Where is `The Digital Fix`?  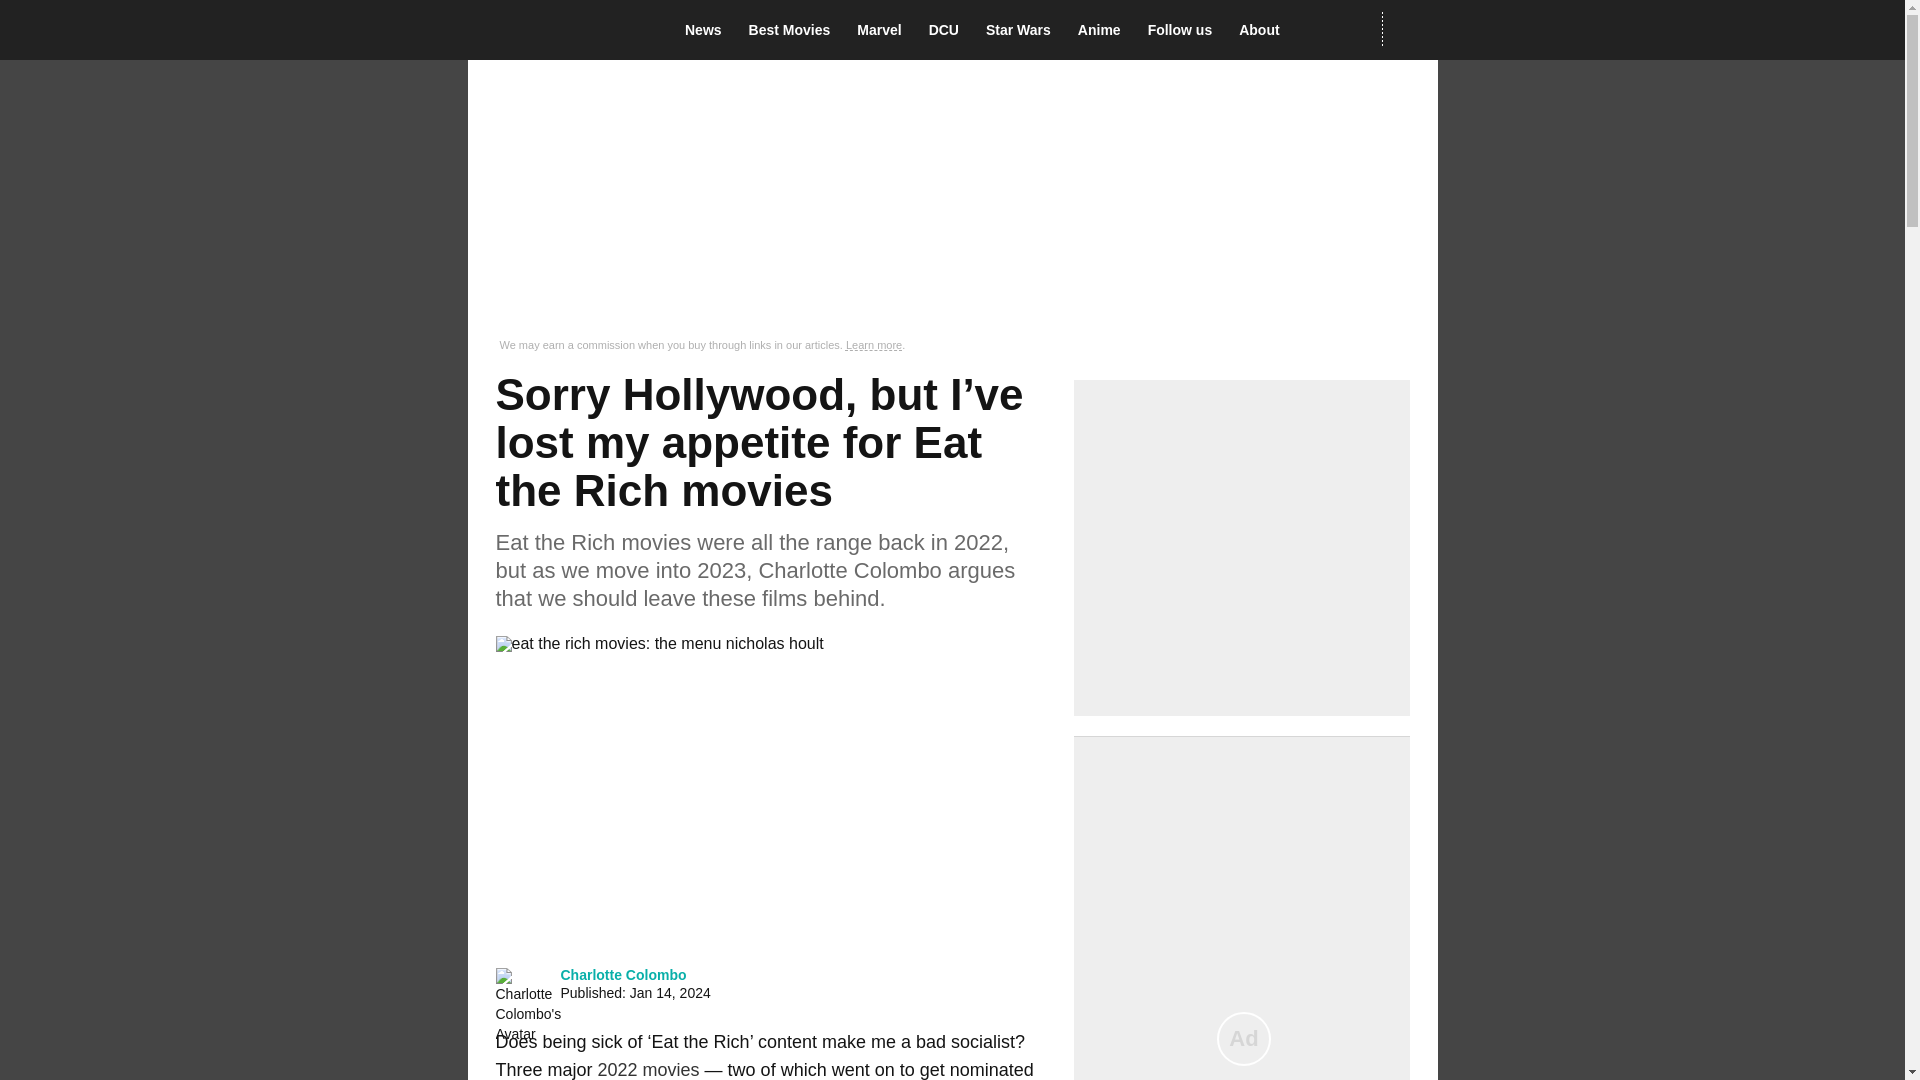
The Digital Fix is located at coordinates (560, 30).